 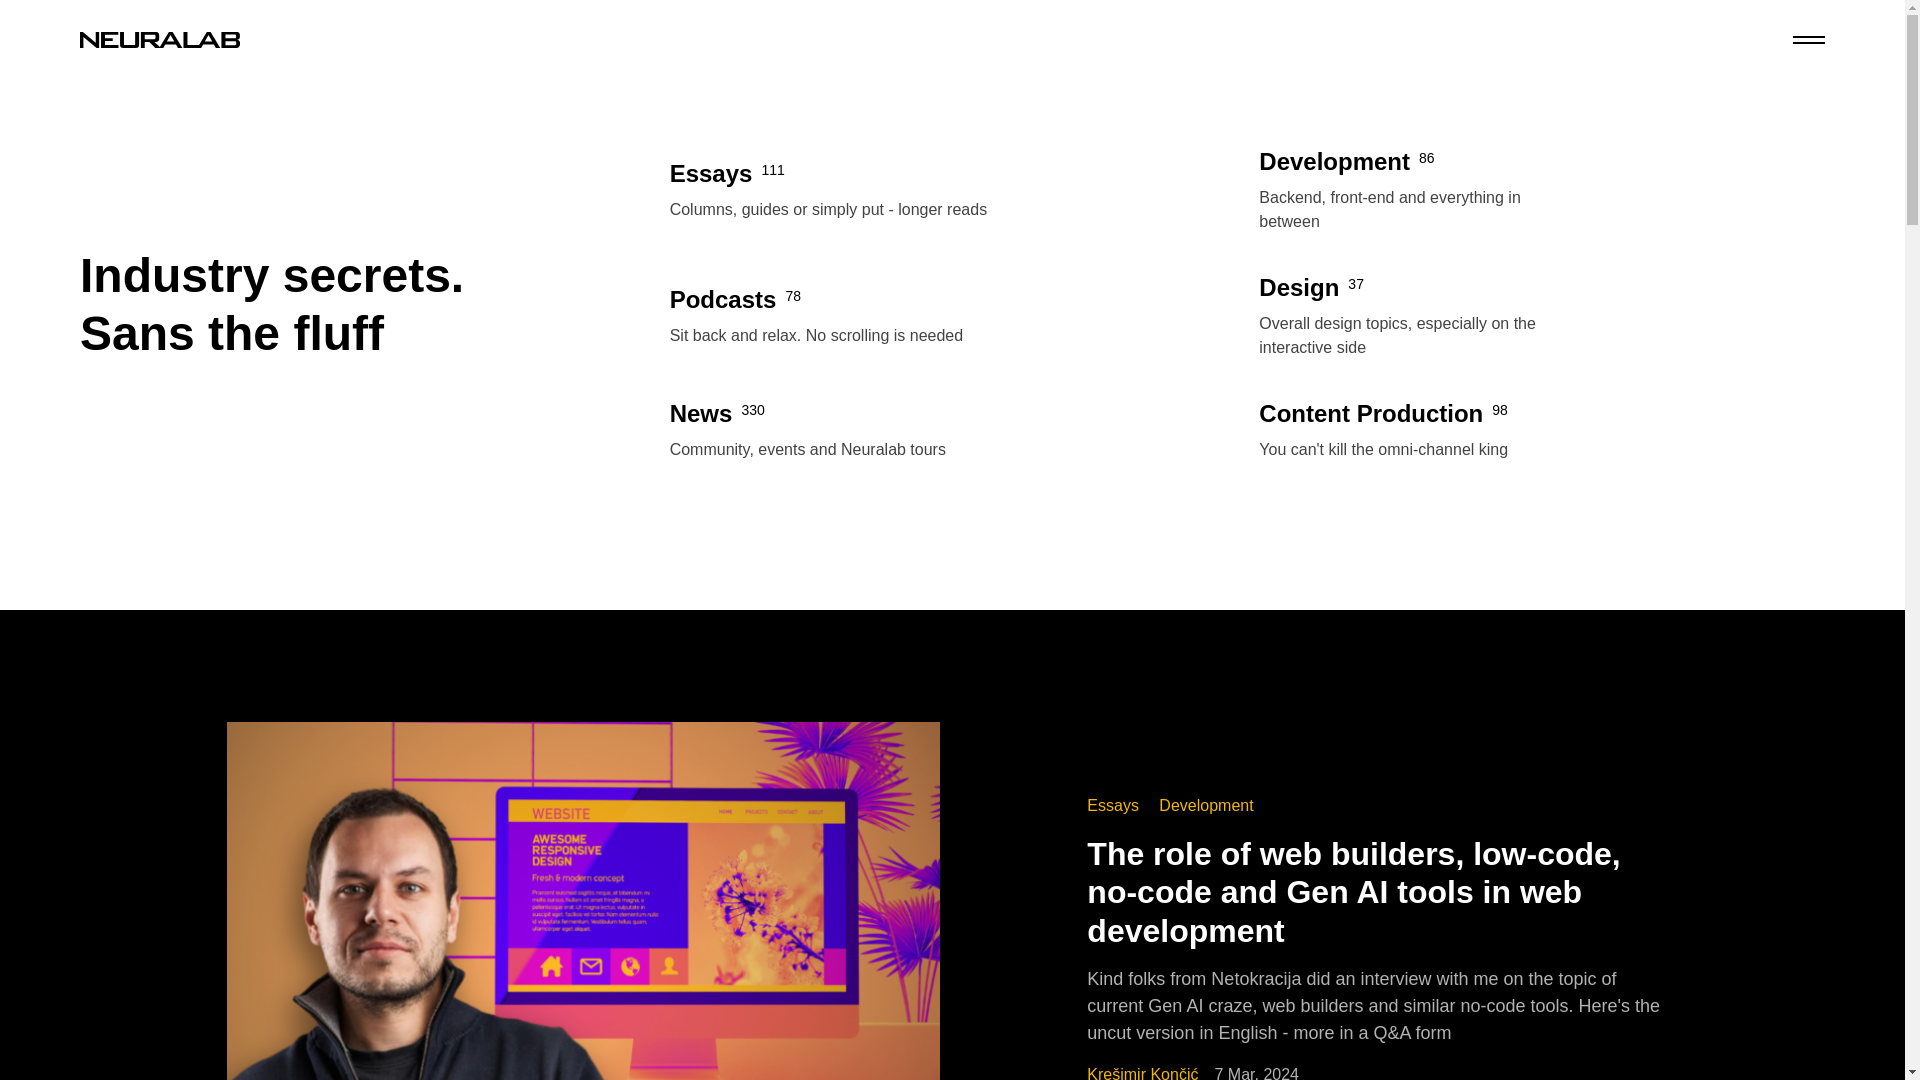 What do you see at coordinates (1422, 288) in the screenshot?
I see `Design 37` at bounding box center [1422, 288].